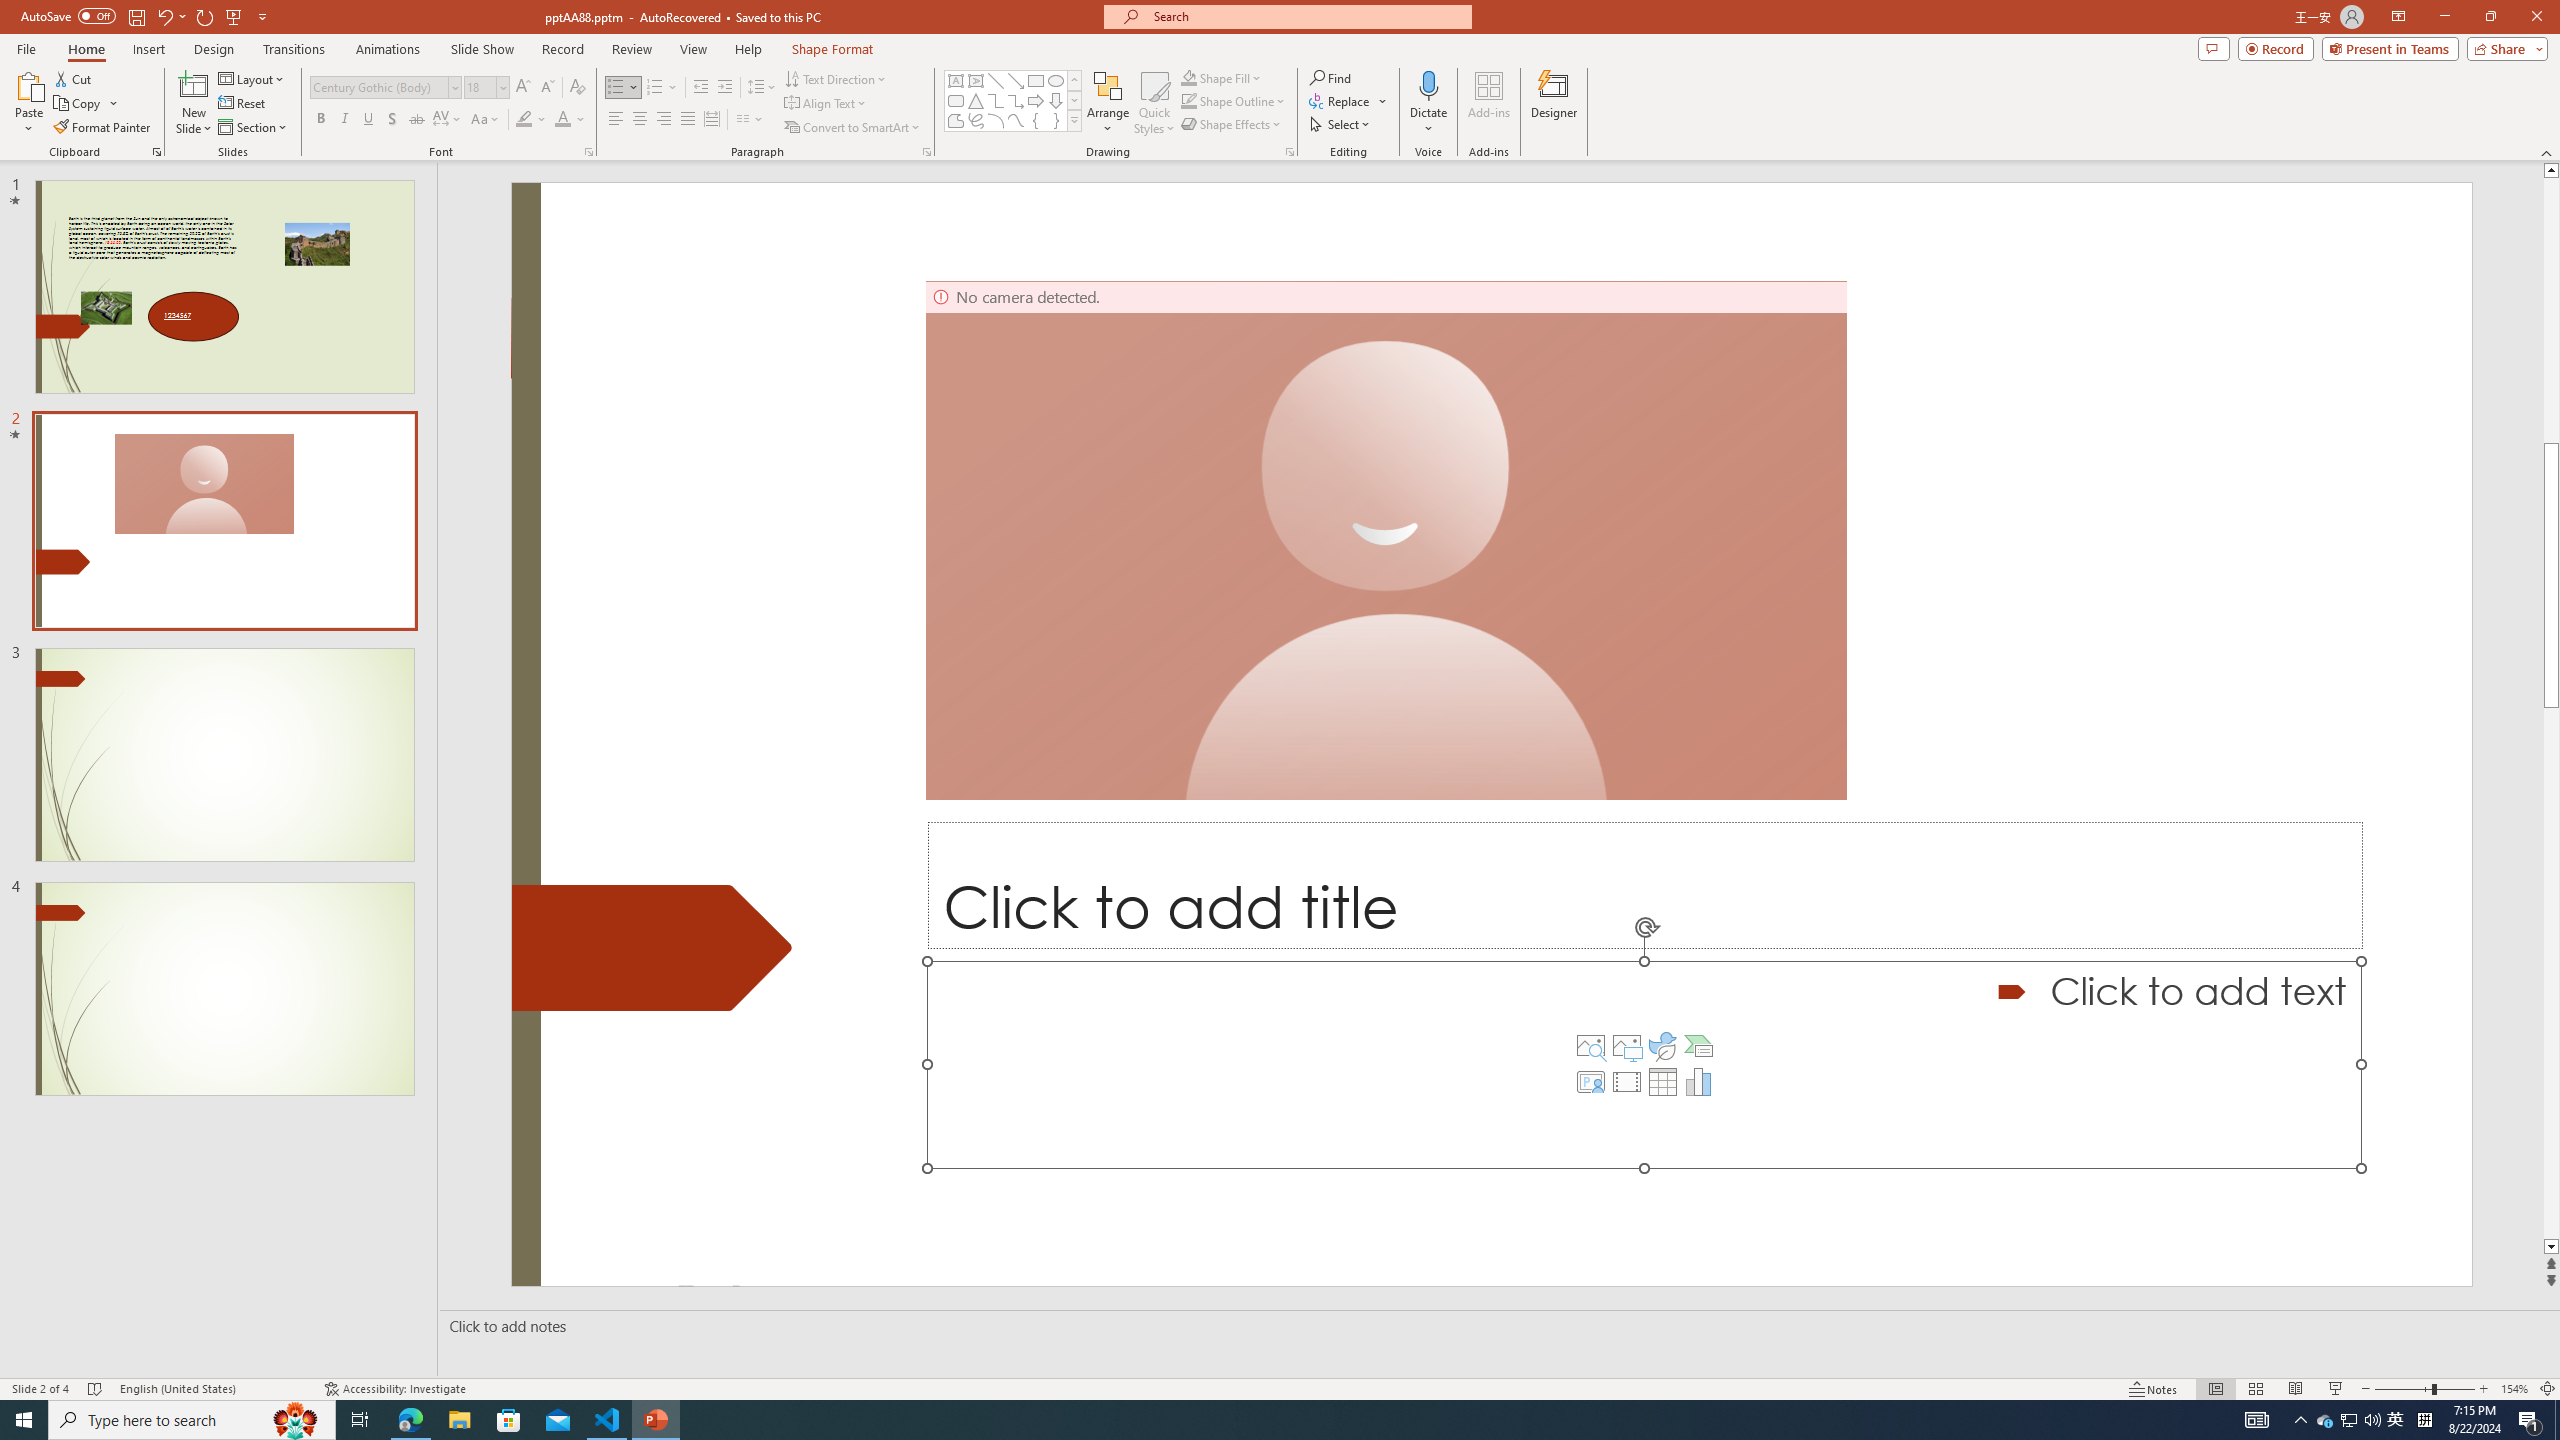 The height and width of the screenshot is (1440, 2560). Describe the element at coordinates (1386, 540) in the screenshot. I see `Camera 7, No camera detected.` at that location.